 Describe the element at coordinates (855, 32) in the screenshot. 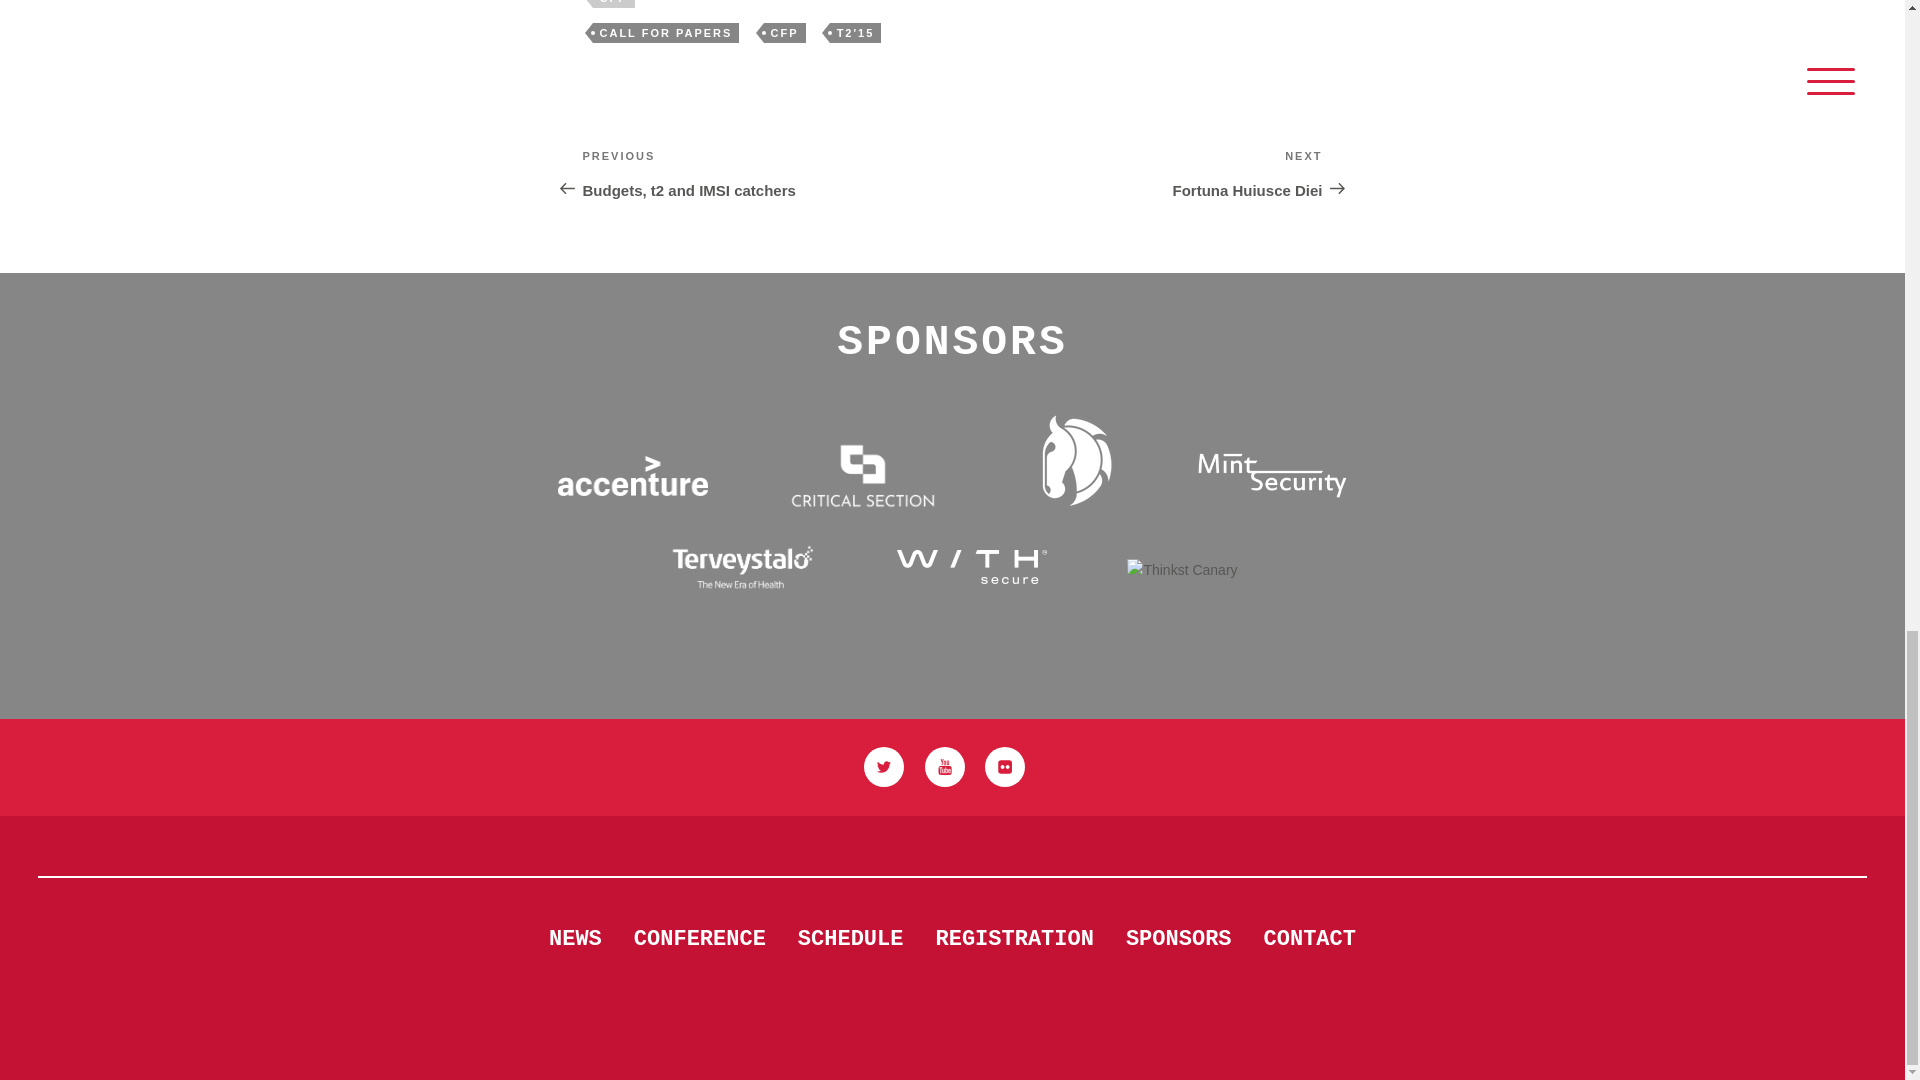

I see `CONFERENCE` at that location.